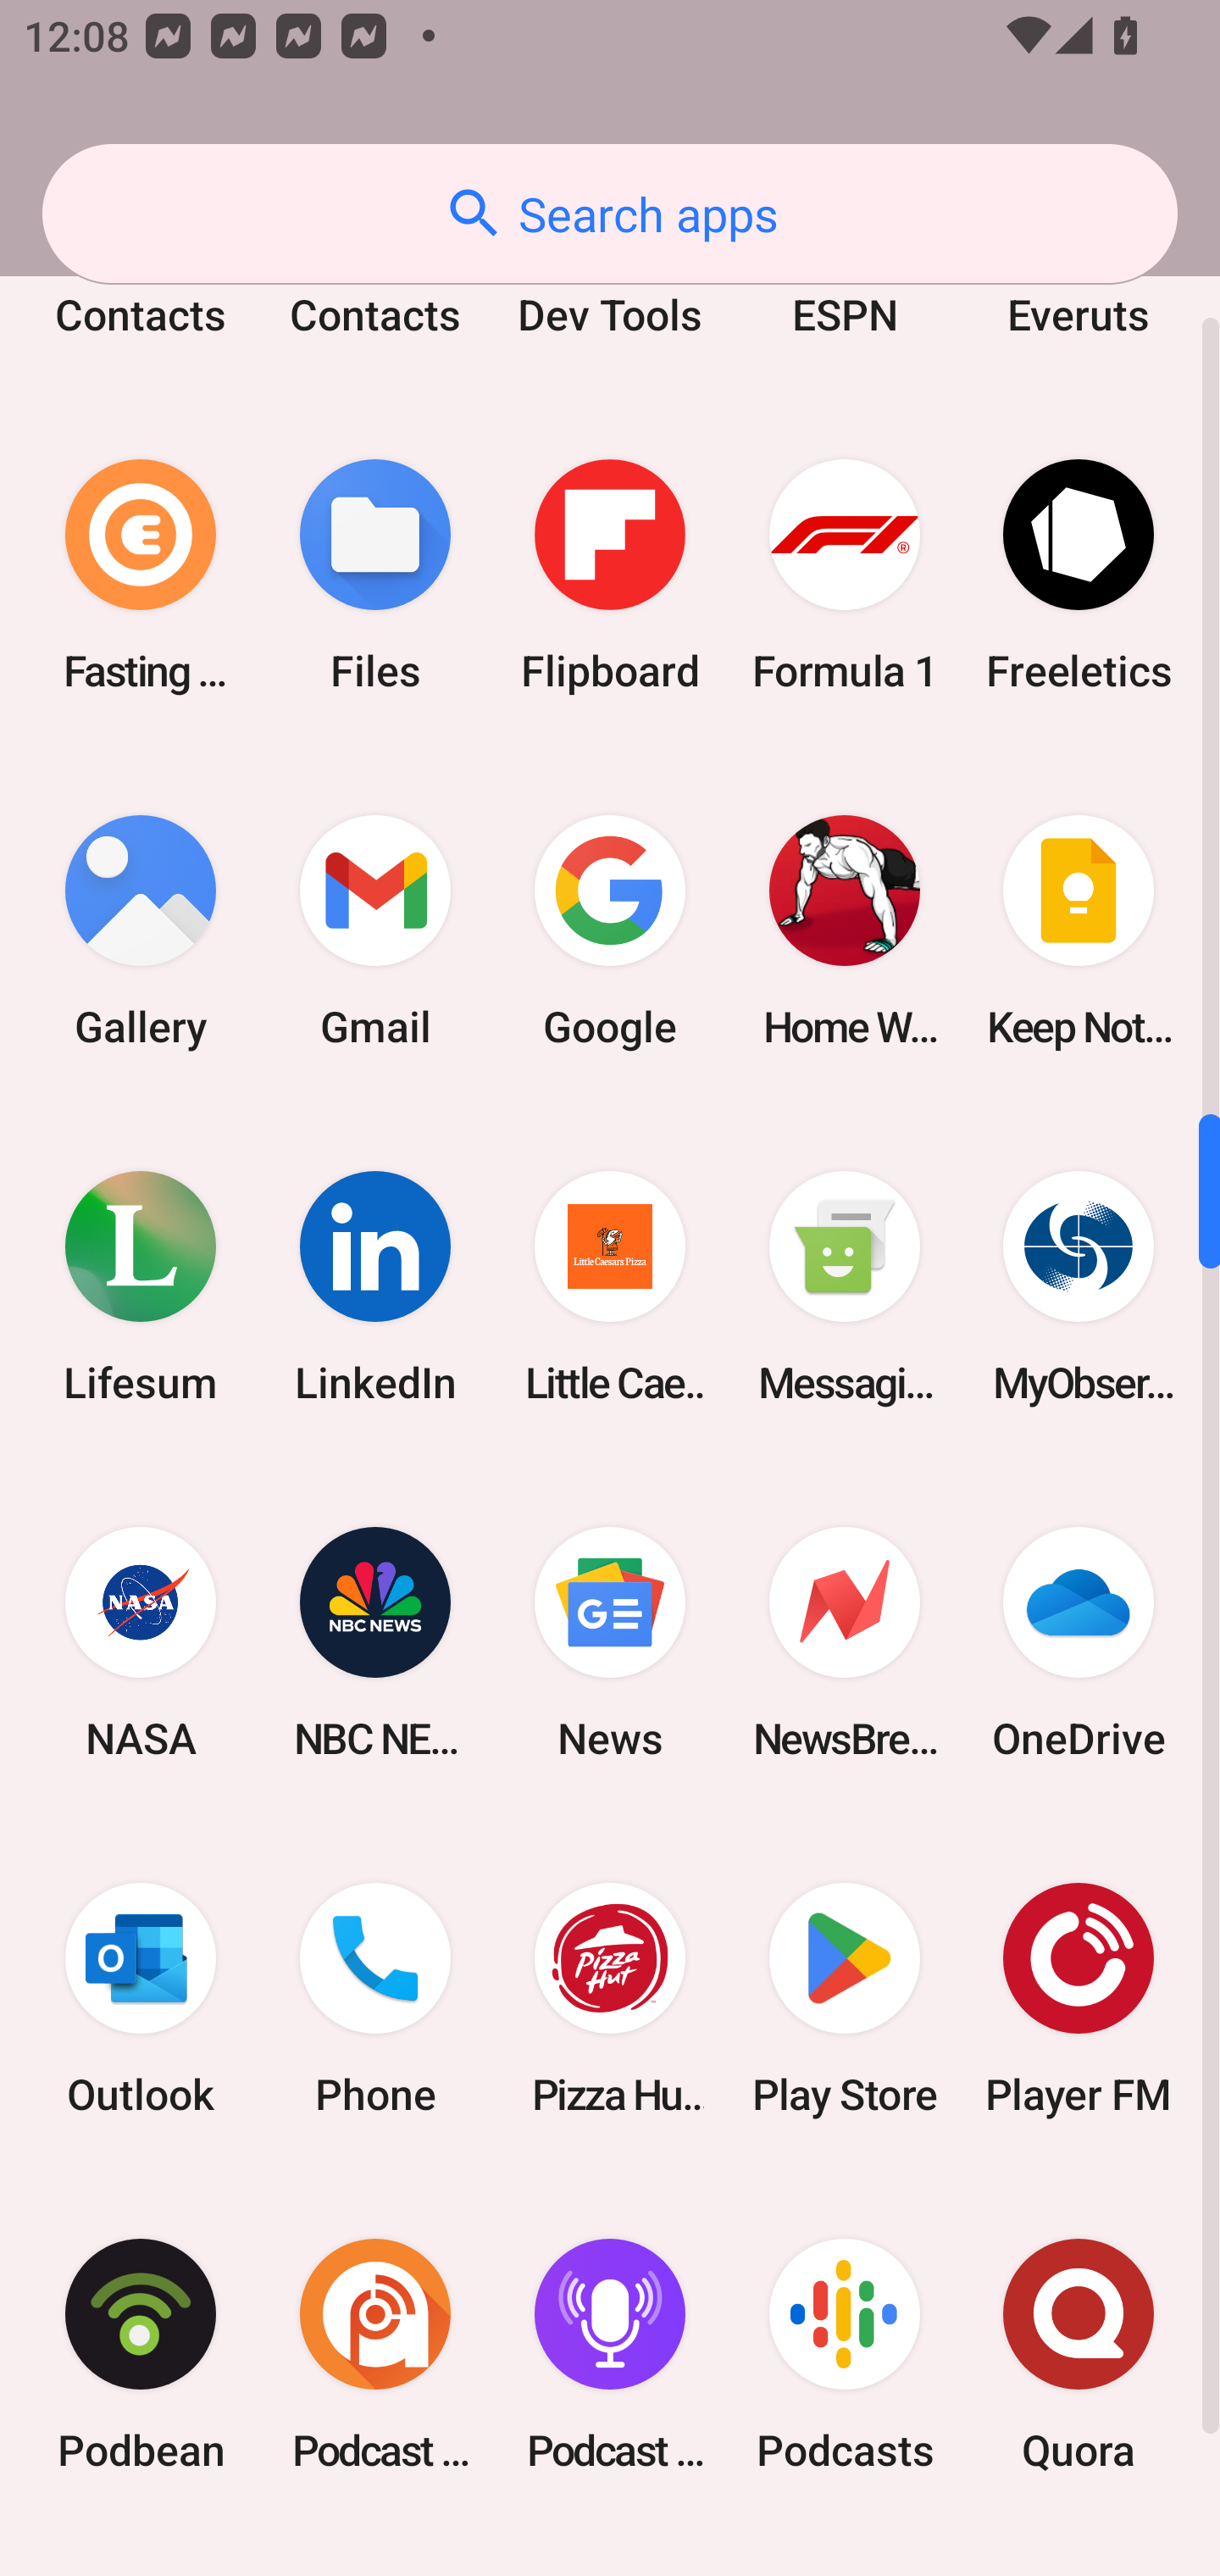 This screenshot has height=2576, width=1220. What do you see at coordinates (844, 1643) in the screenshot?
I see `NewsBreak` at bounding box center [844, 1643].